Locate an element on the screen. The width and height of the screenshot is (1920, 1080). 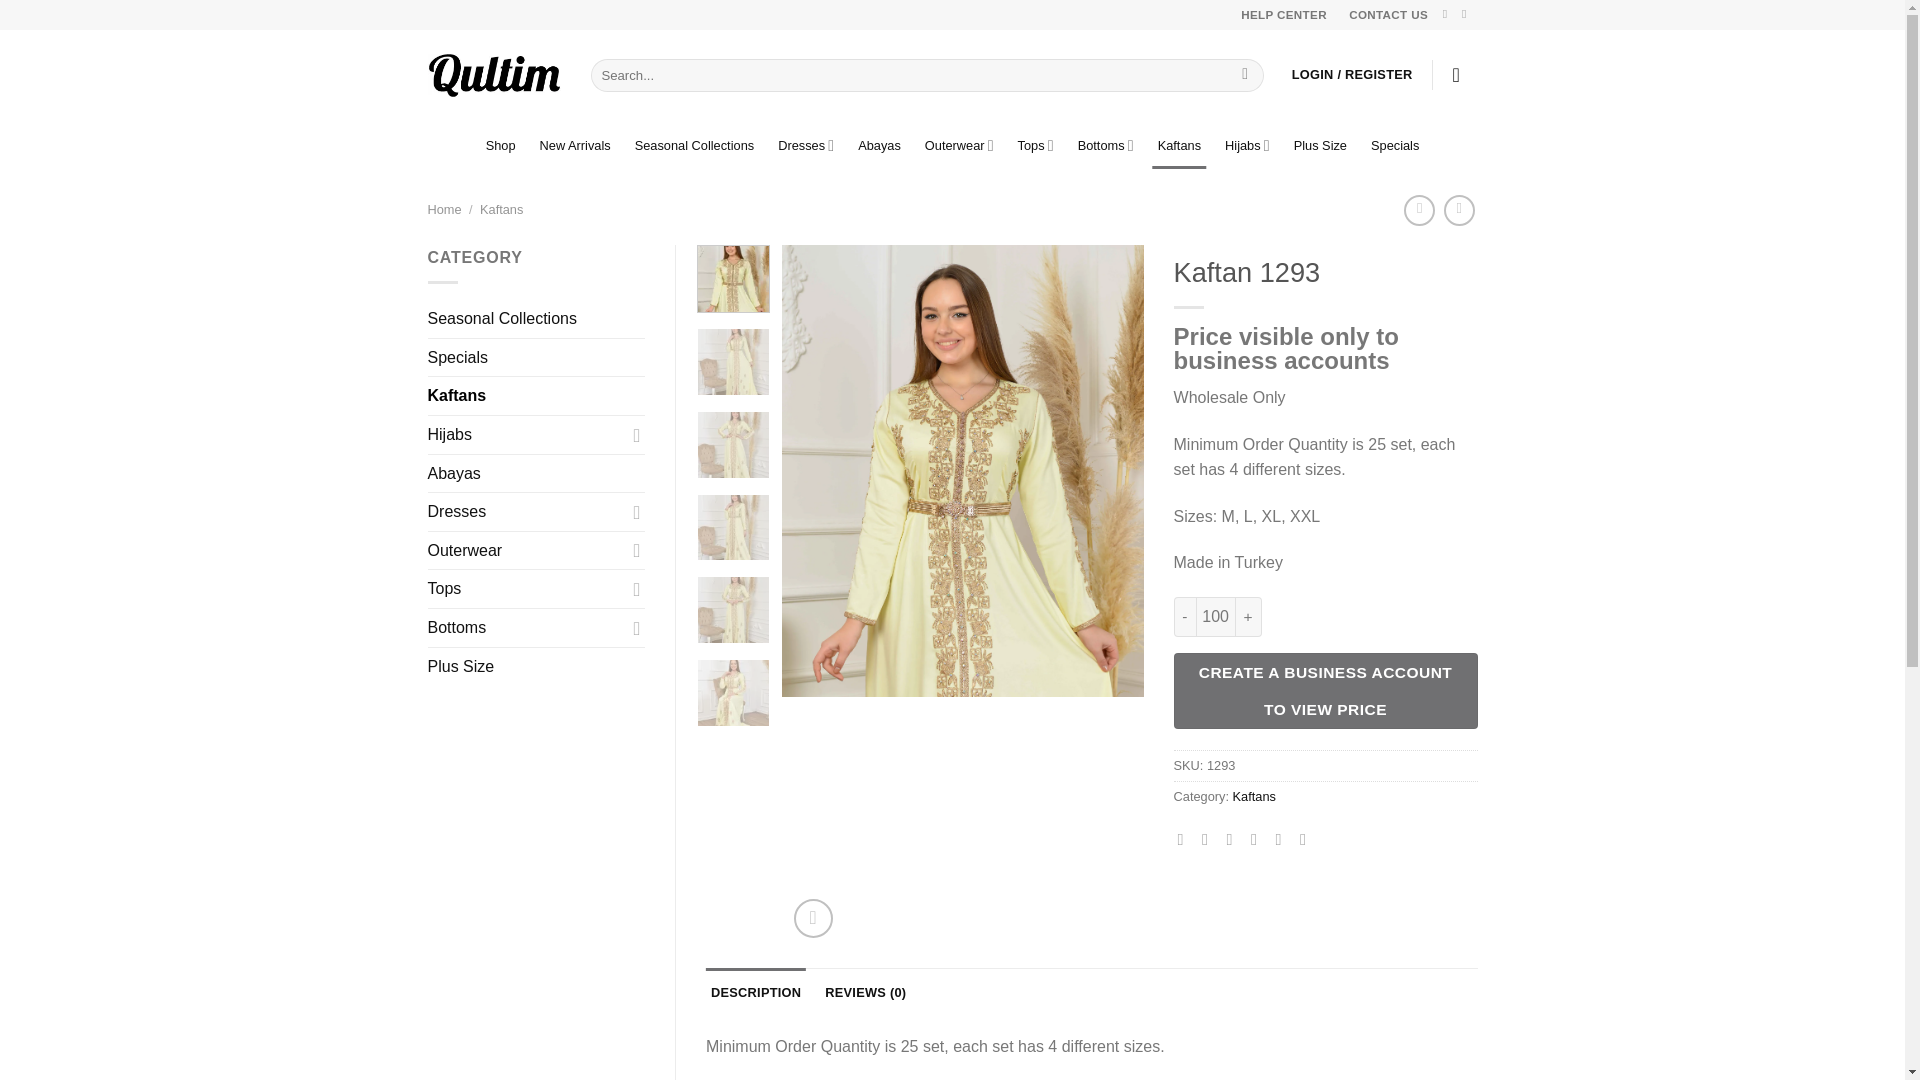
HELP CENTER is located at coordinates (1283, 15).